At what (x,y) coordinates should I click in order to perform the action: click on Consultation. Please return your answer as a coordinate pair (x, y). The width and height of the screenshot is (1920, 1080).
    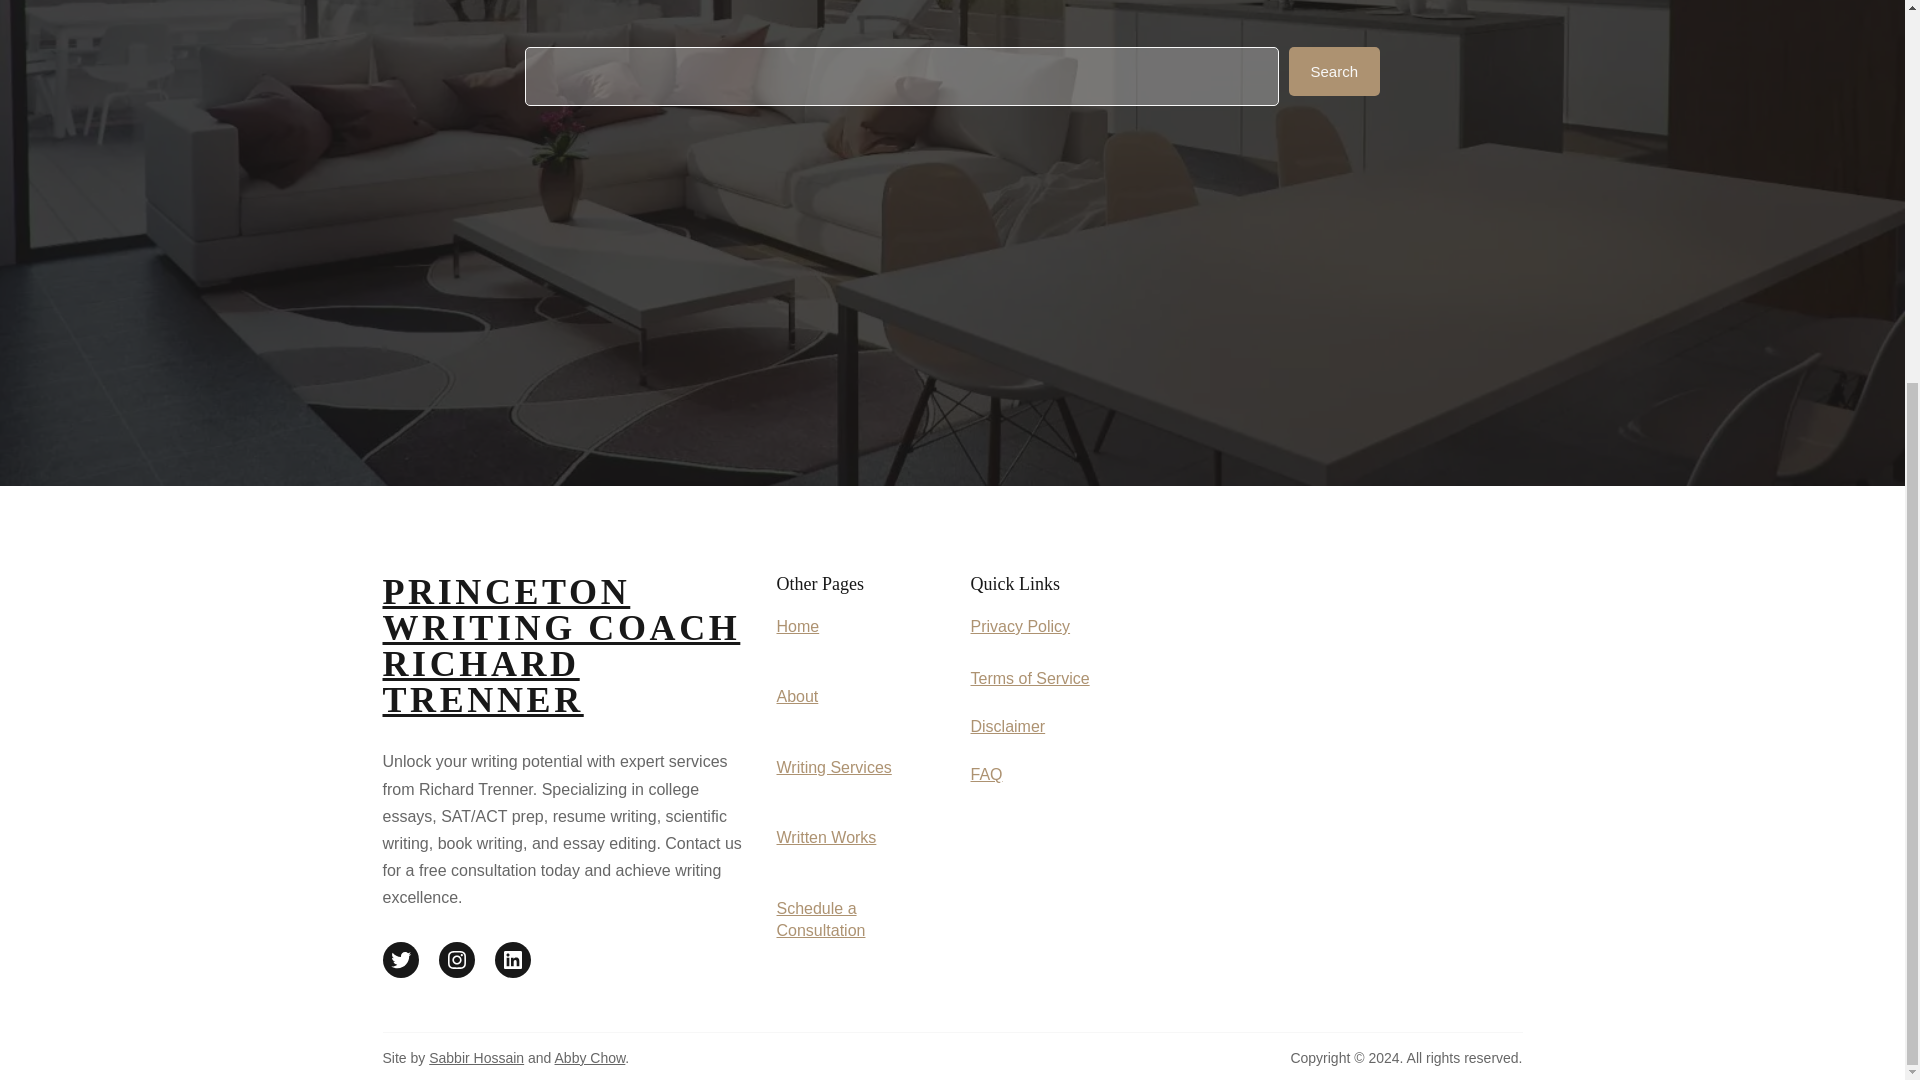
    Looking at the image, I should click on (820, 930).